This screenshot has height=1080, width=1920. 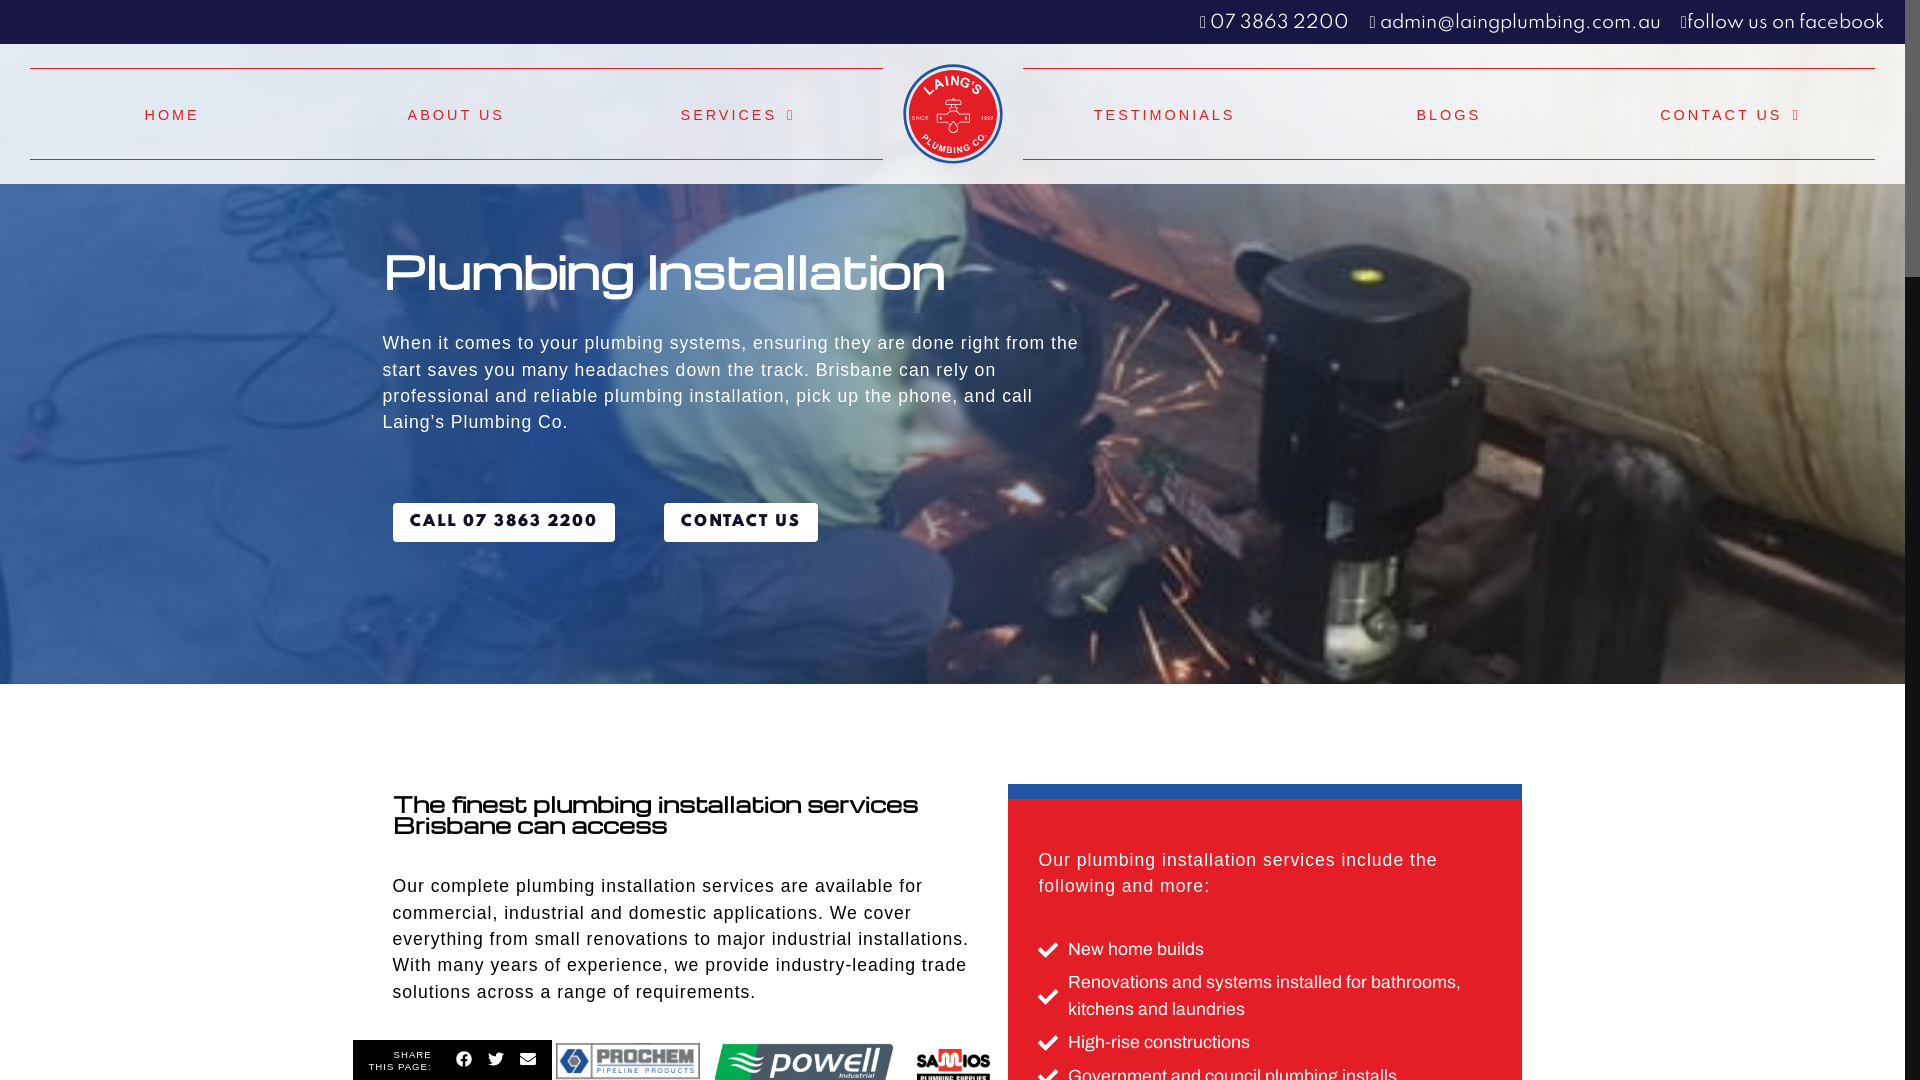 I want to click on SERVICES, so click(x=738, y=114).